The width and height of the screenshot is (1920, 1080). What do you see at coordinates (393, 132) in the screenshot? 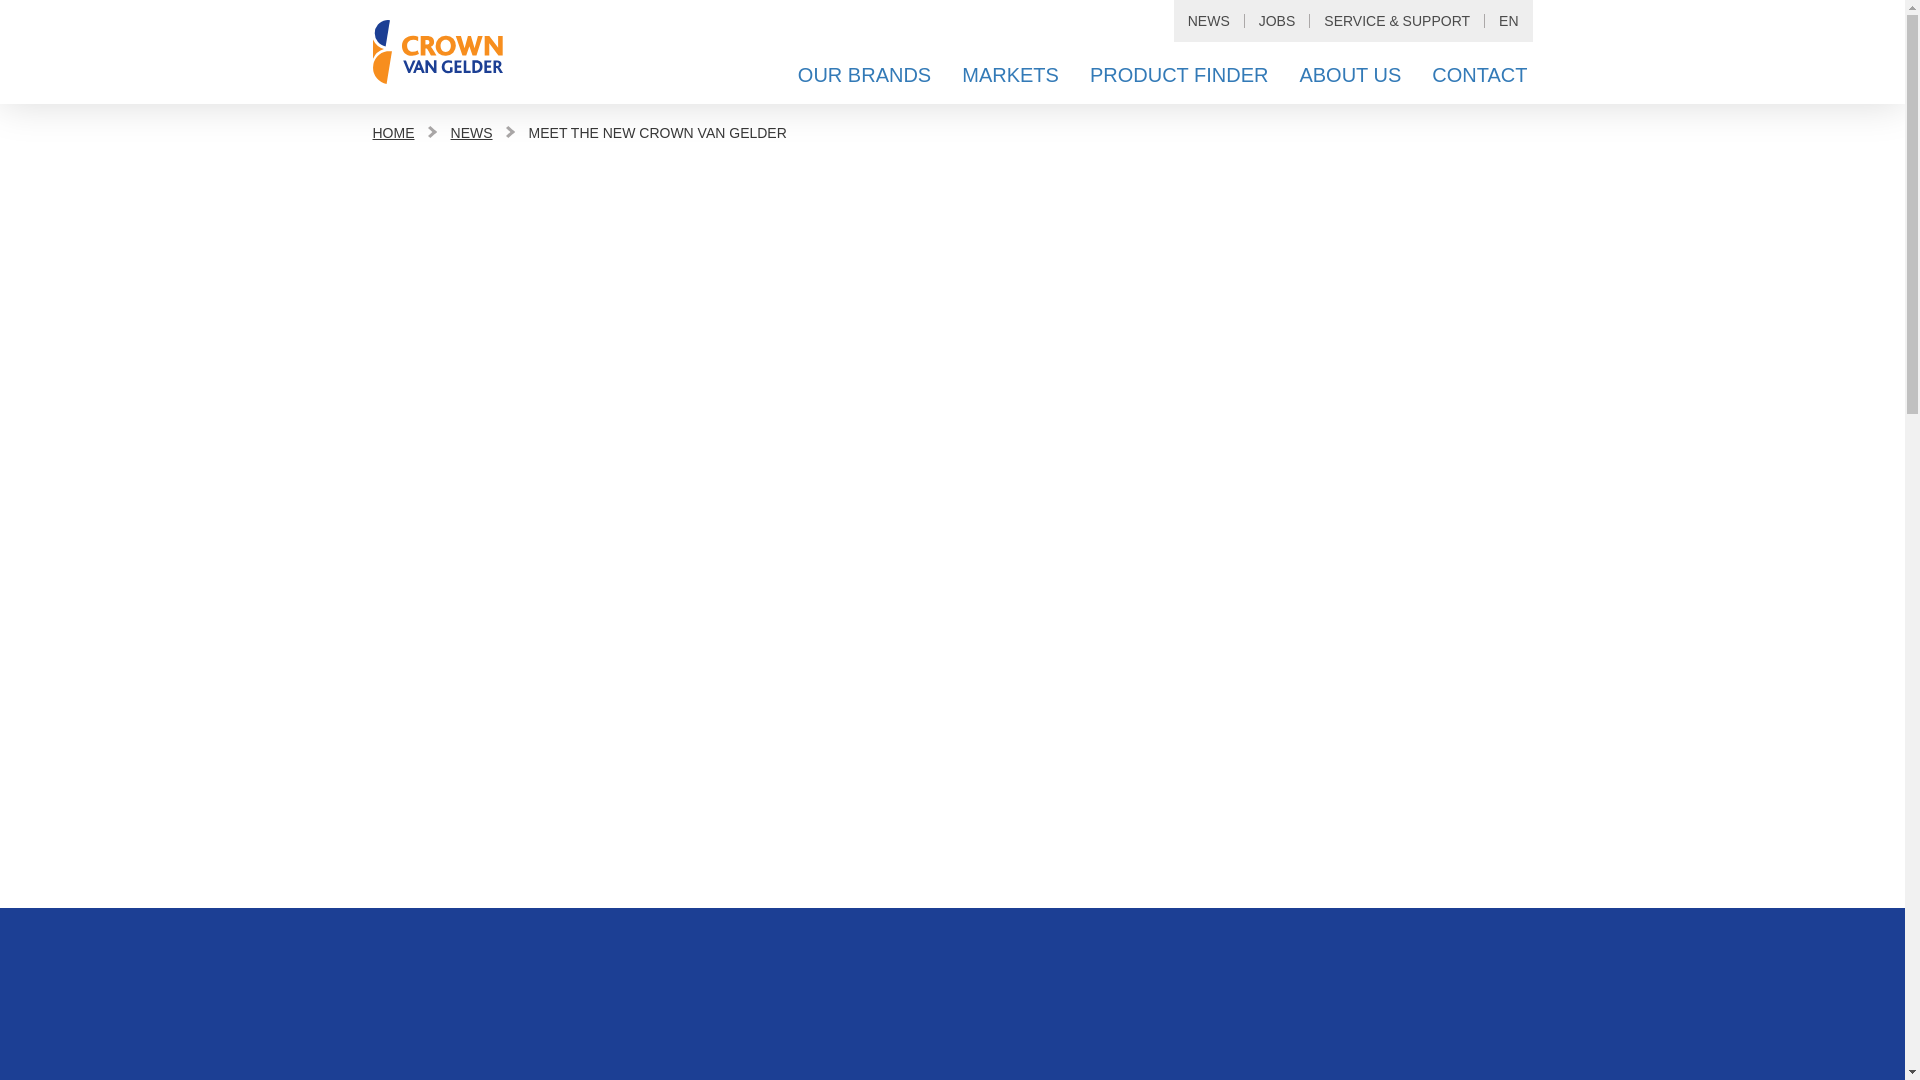
I see `HOME` at bounding box center [393, 132].